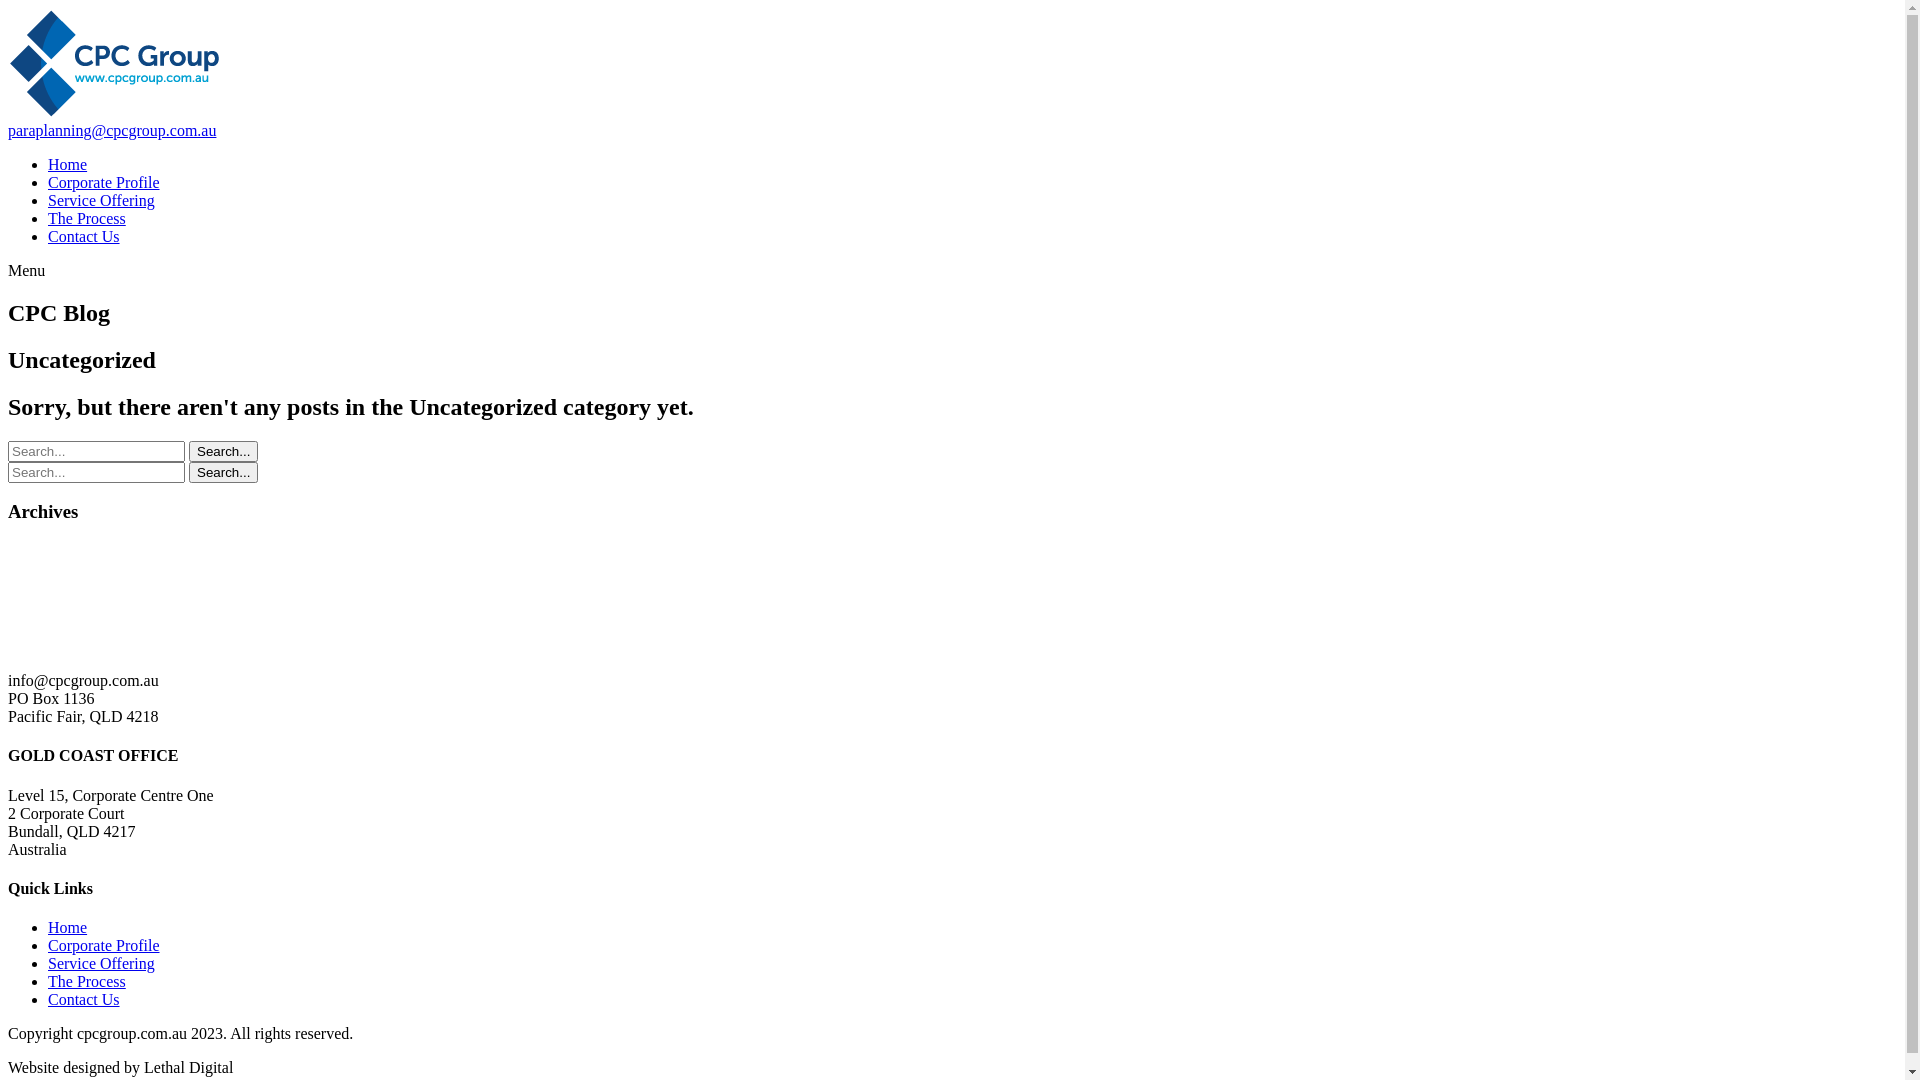 The image size is (1920, 1080). What do you see at coordinates (116, 112) in the screenshot?
I see `CPC Group` at bounding box center [116, 112].